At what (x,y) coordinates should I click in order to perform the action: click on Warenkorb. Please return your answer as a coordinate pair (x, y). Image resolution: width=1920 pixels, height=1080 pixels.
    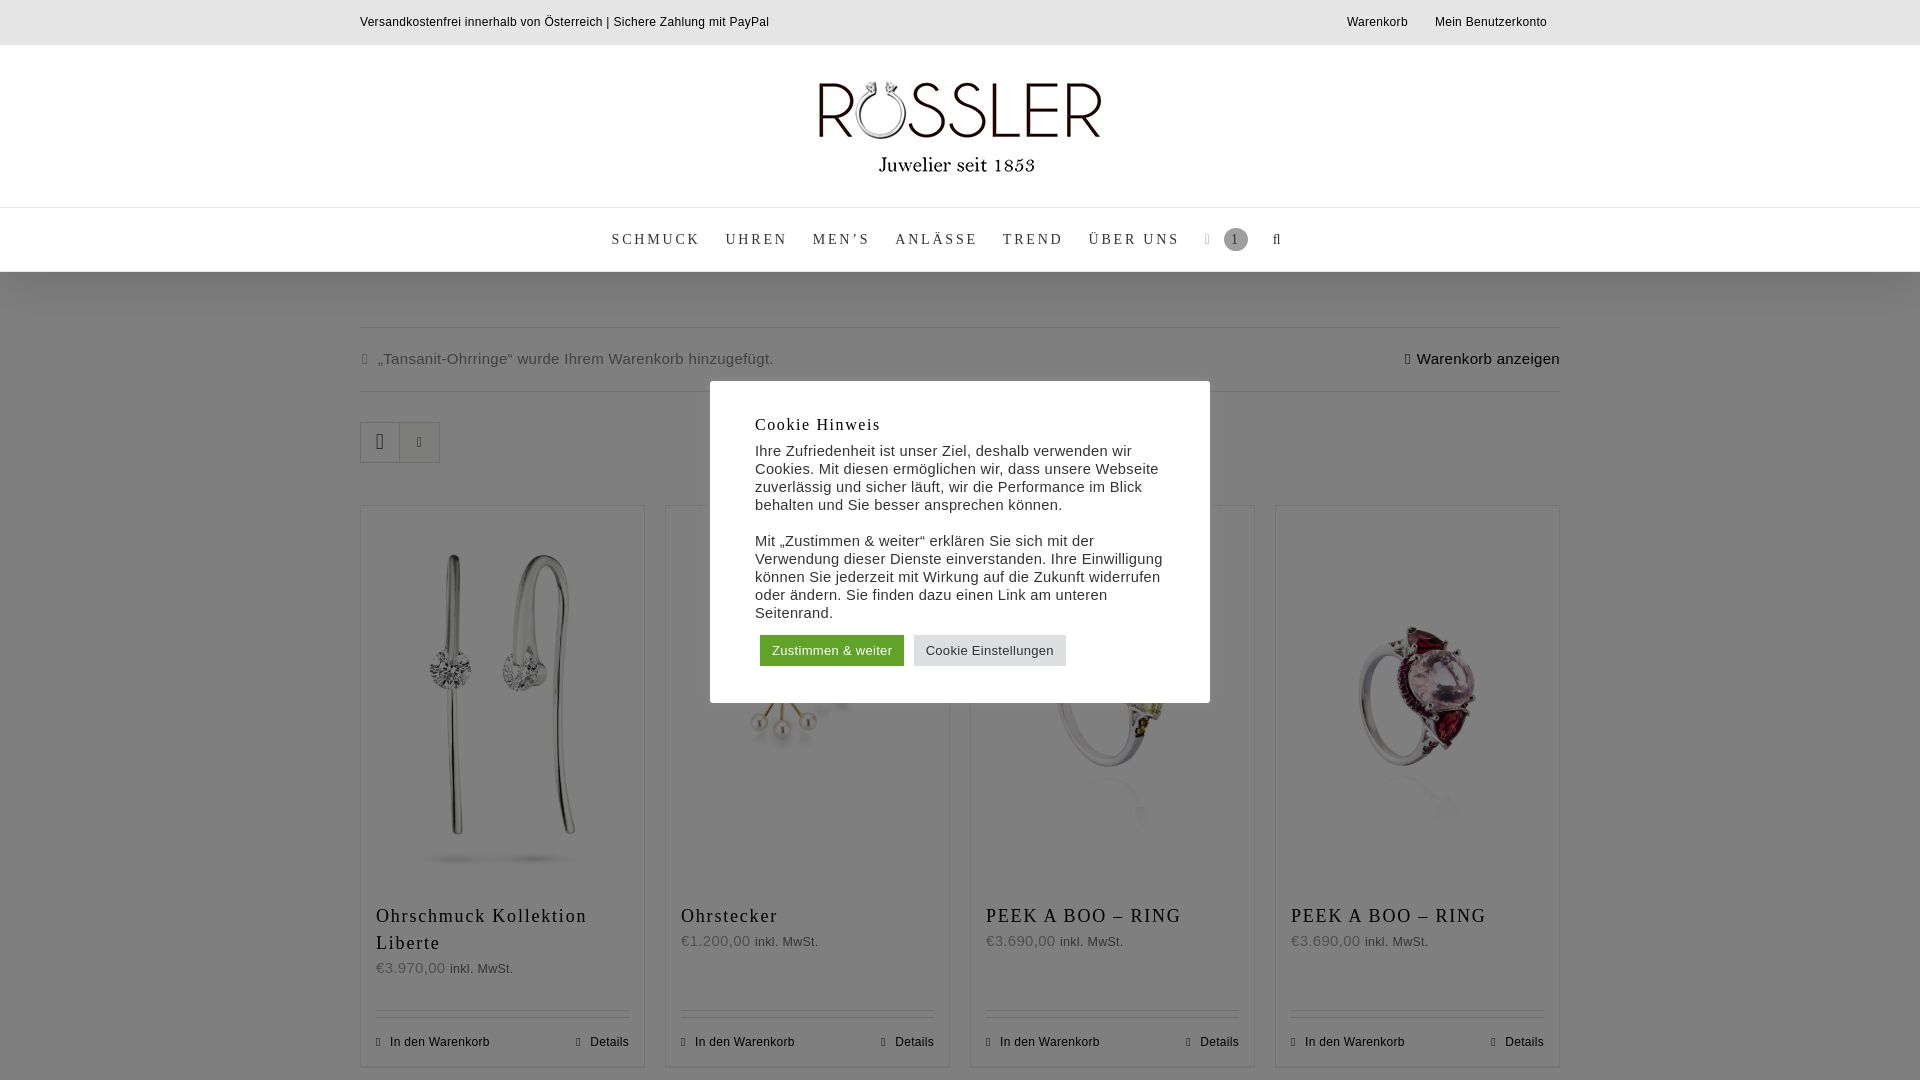
    Looking at the image, I should click on (1378, 22).